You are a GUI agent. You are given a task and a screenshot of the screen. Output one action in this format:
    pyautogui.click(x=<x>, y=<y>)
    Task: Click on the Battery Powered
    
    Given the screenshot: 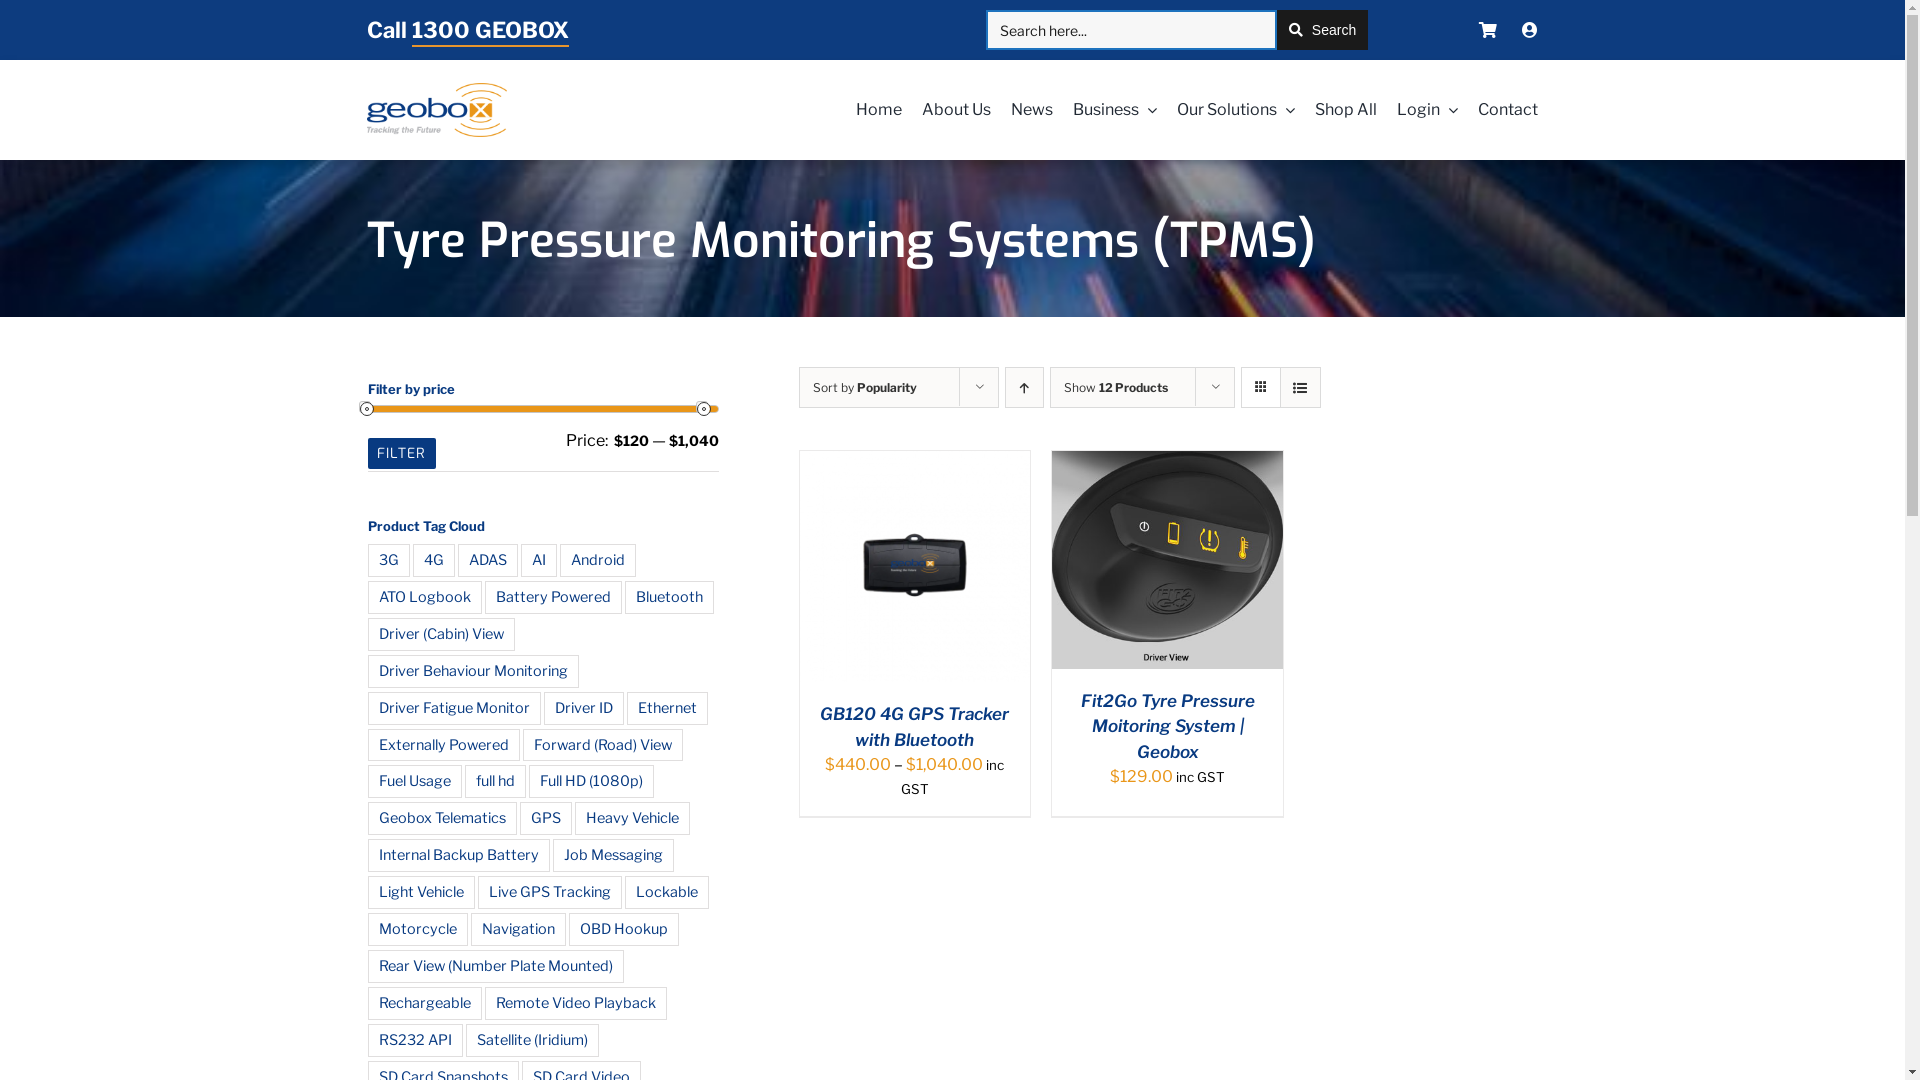 What is the action you would take?
    pyautogui.click(x=552, y=598)
    